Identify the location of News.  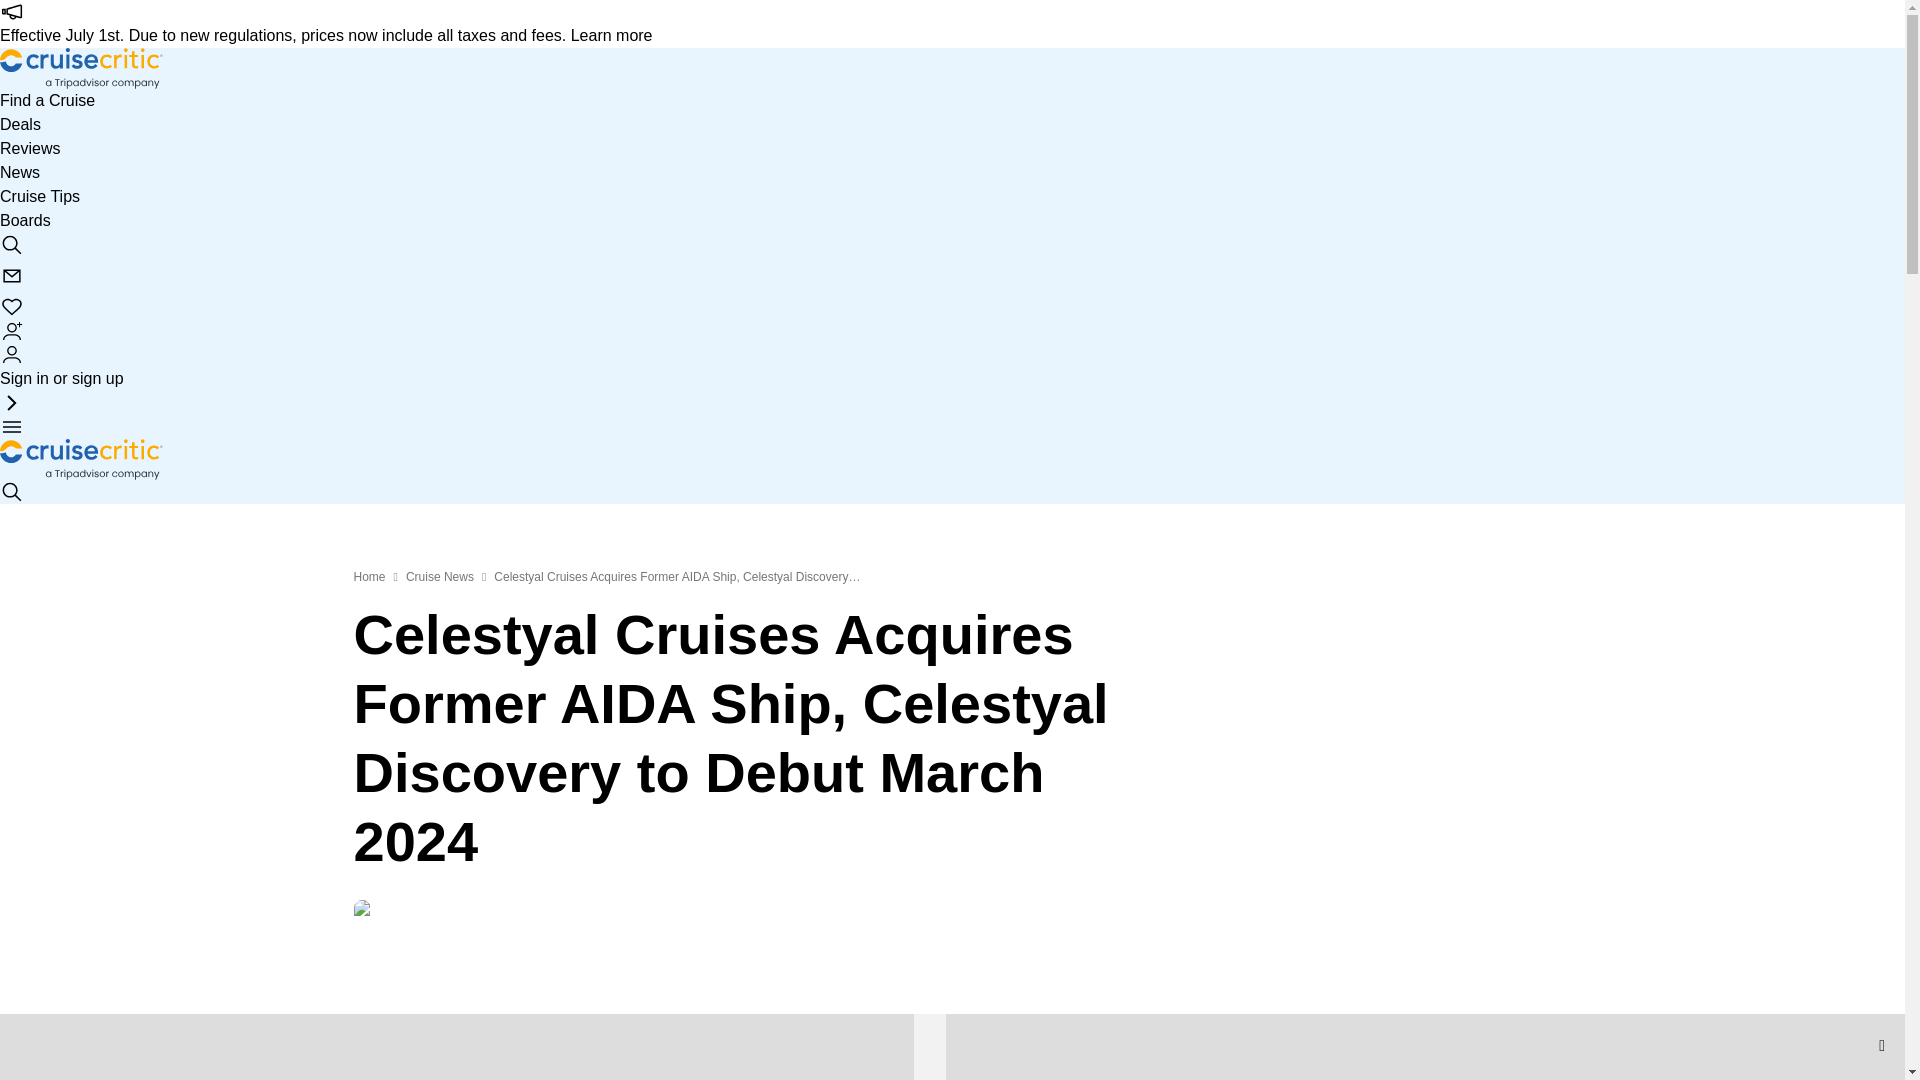
(20, 172).